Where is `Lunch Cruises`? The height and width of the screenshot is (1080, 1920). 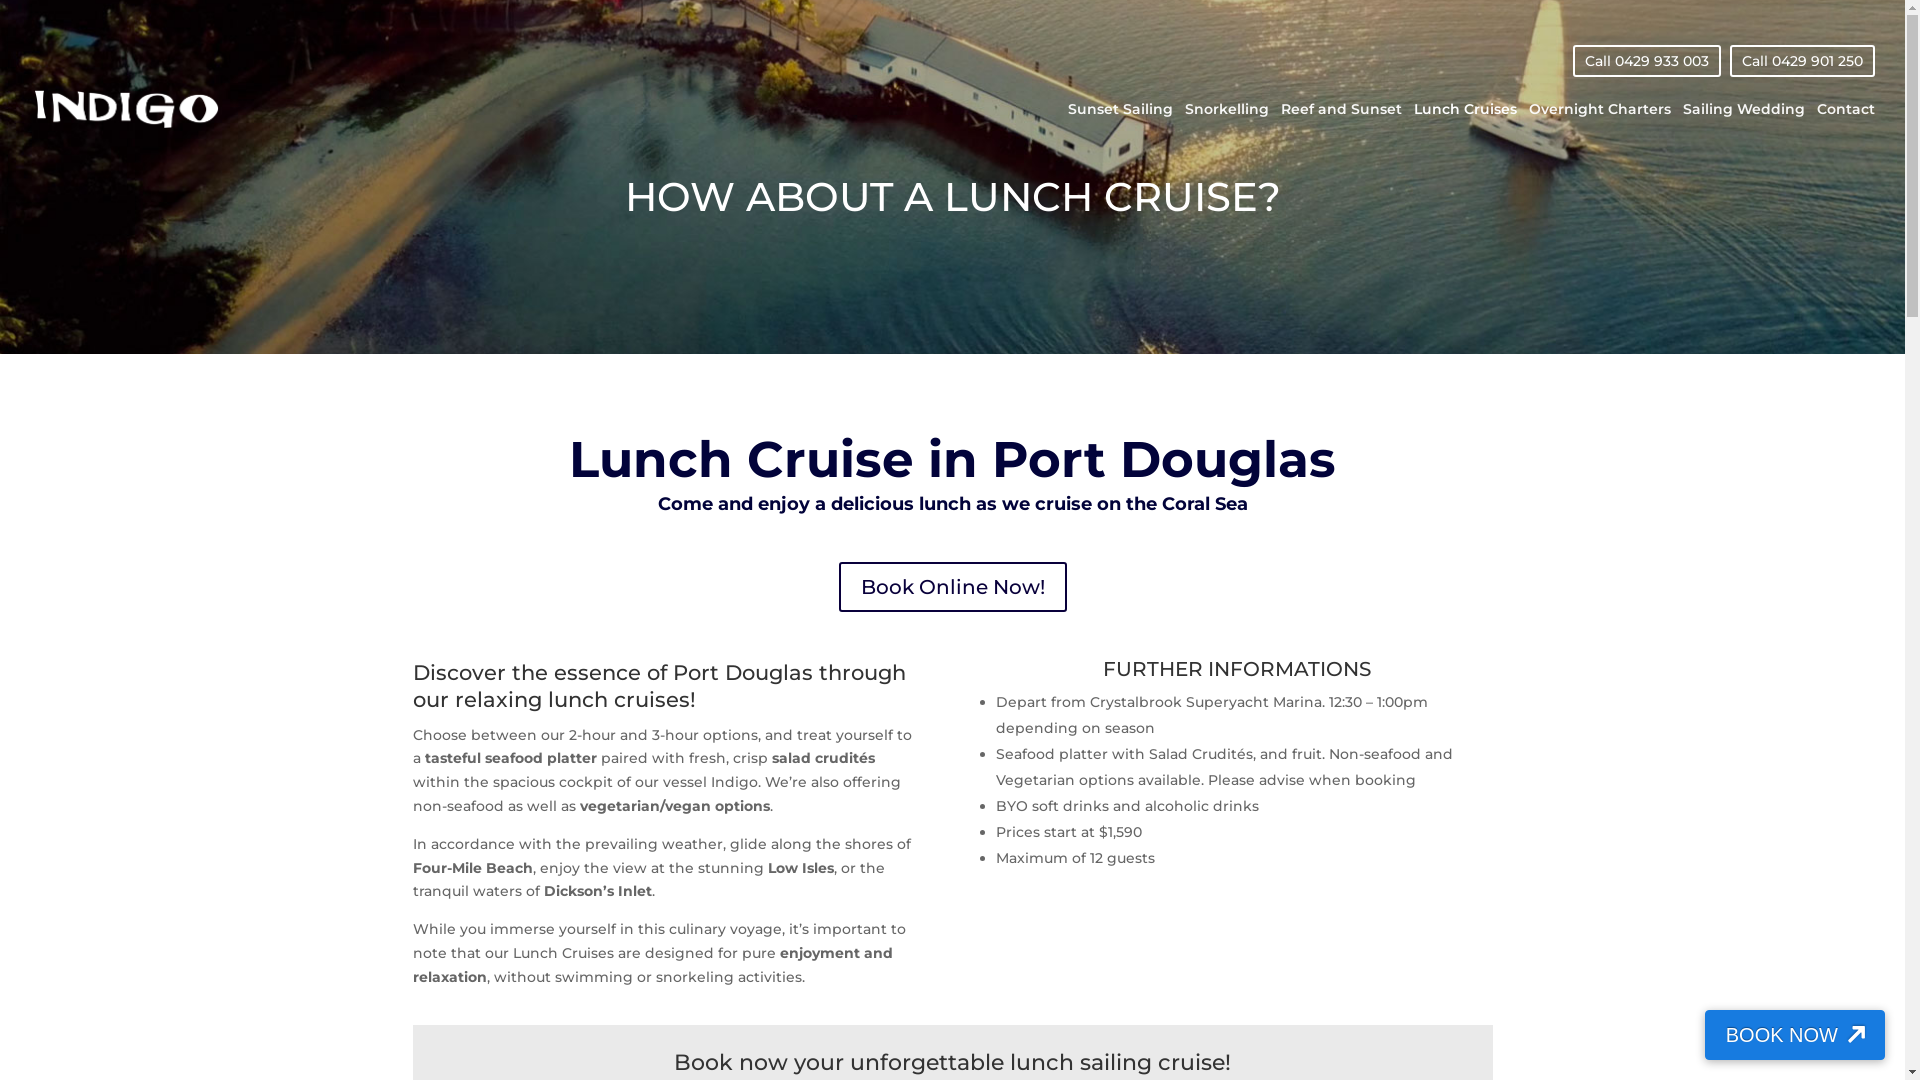
Lunch Cruises is located at coordinates (1466, 130).